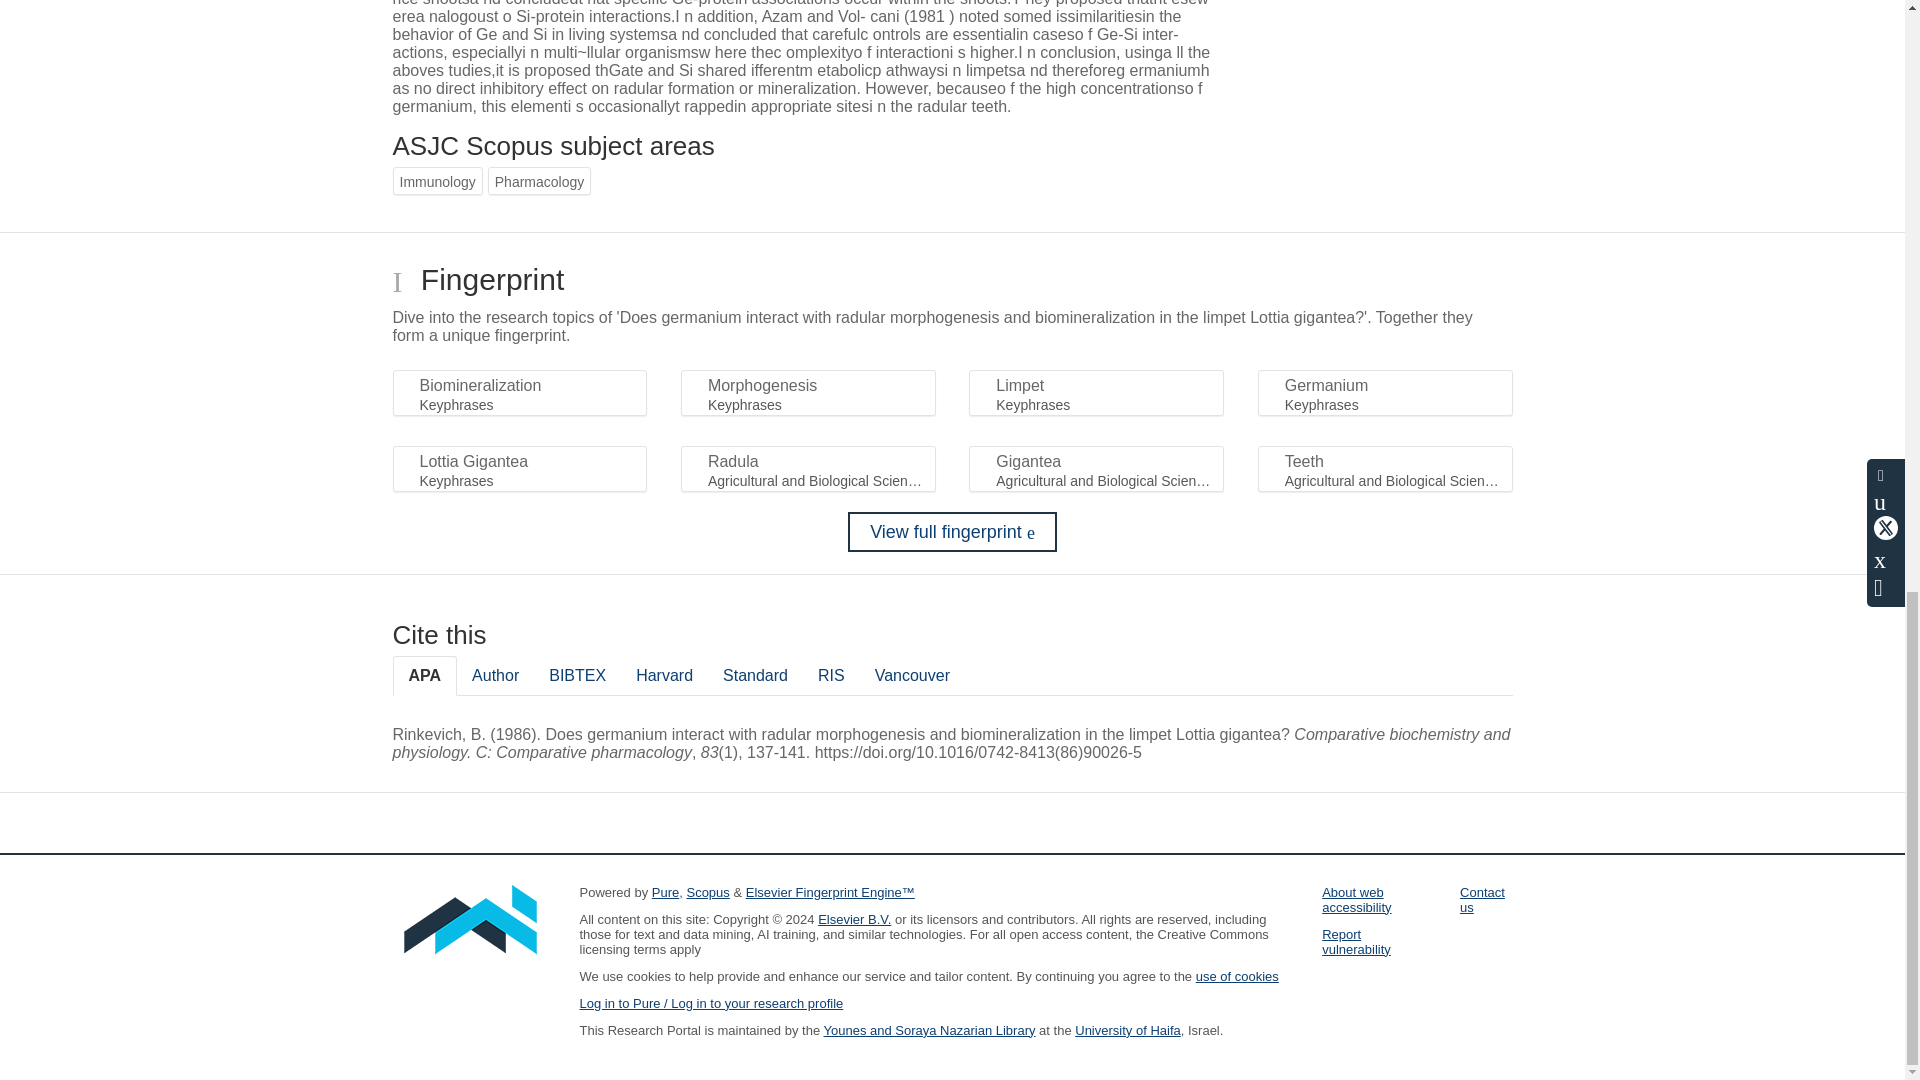 This screenshot has width=1920, height=1080. What do you see at coordinates (952, 531) in the screenshot?
I see `View full fingerprint` at bounding box center [952, 531].